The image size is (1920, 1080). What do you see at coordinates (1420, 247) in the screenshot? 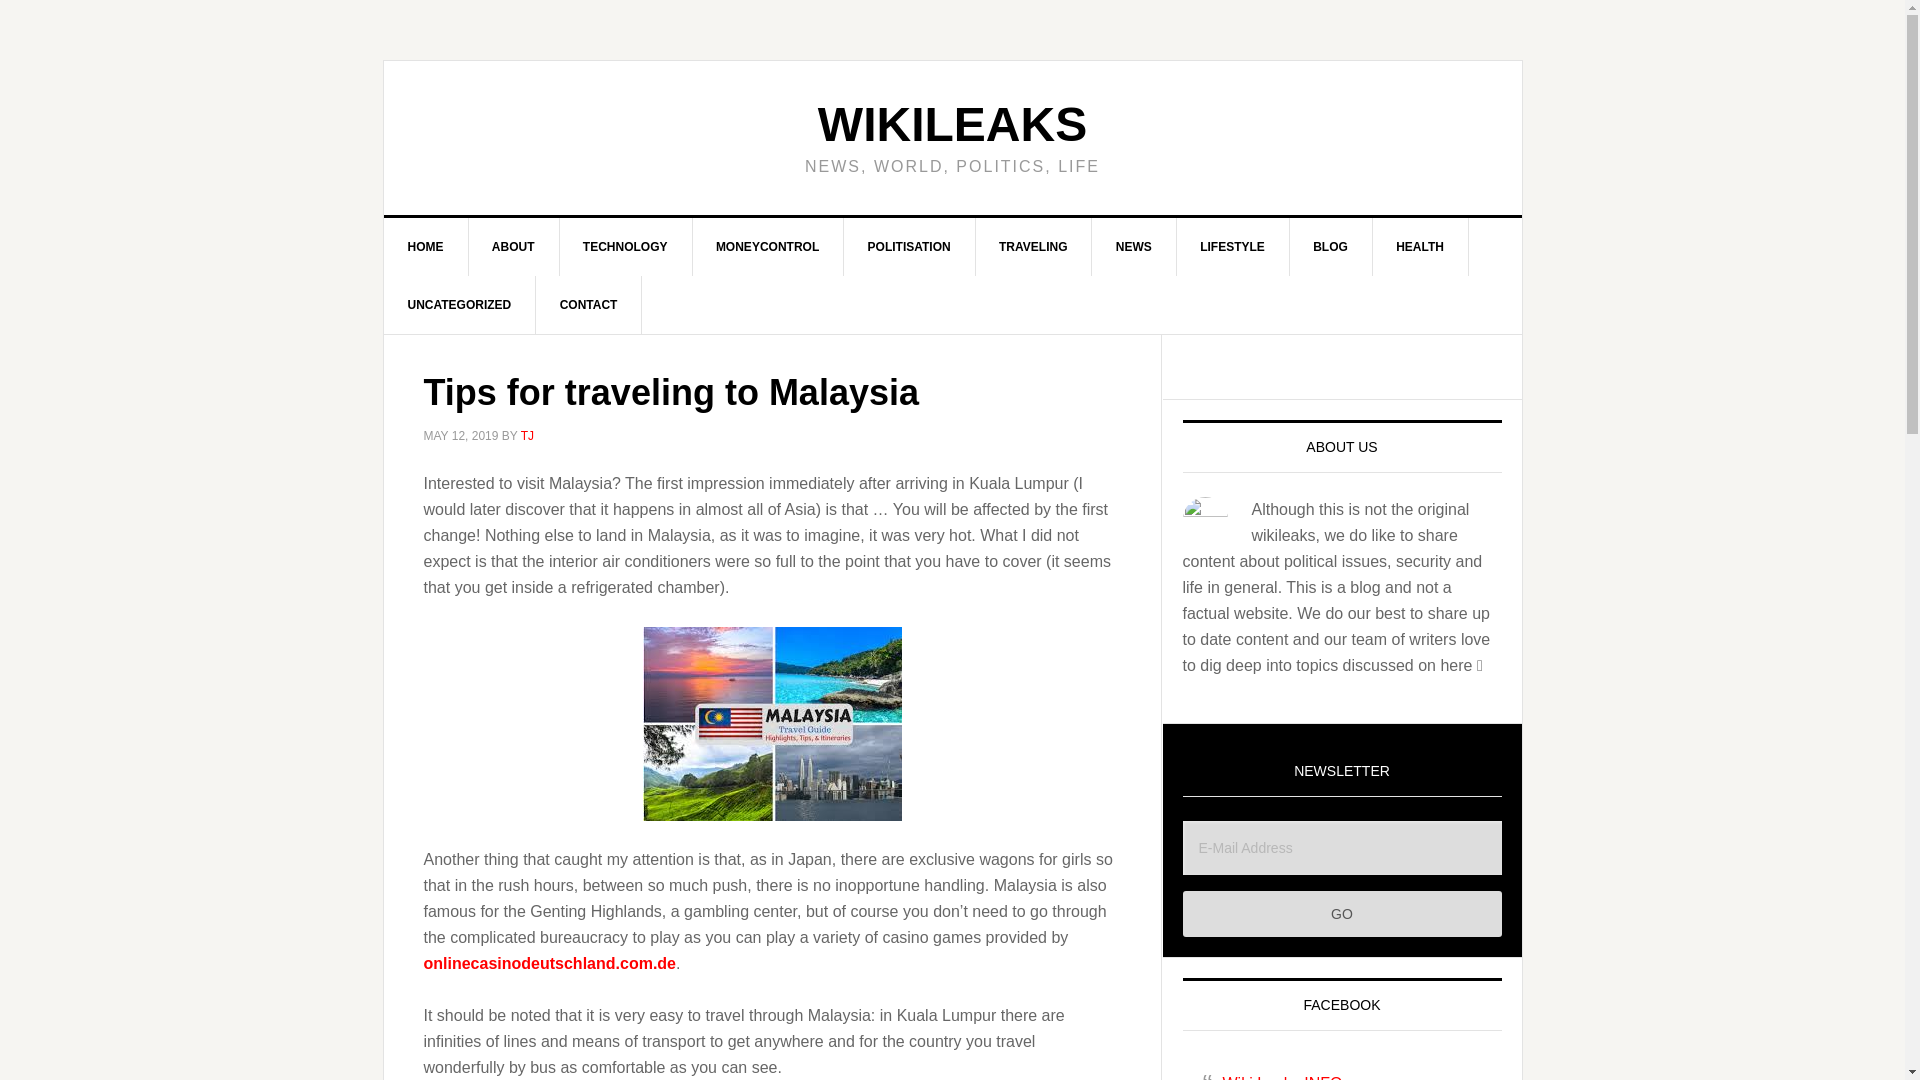
I see `HEALTH` at bounding box center [1420, 247].